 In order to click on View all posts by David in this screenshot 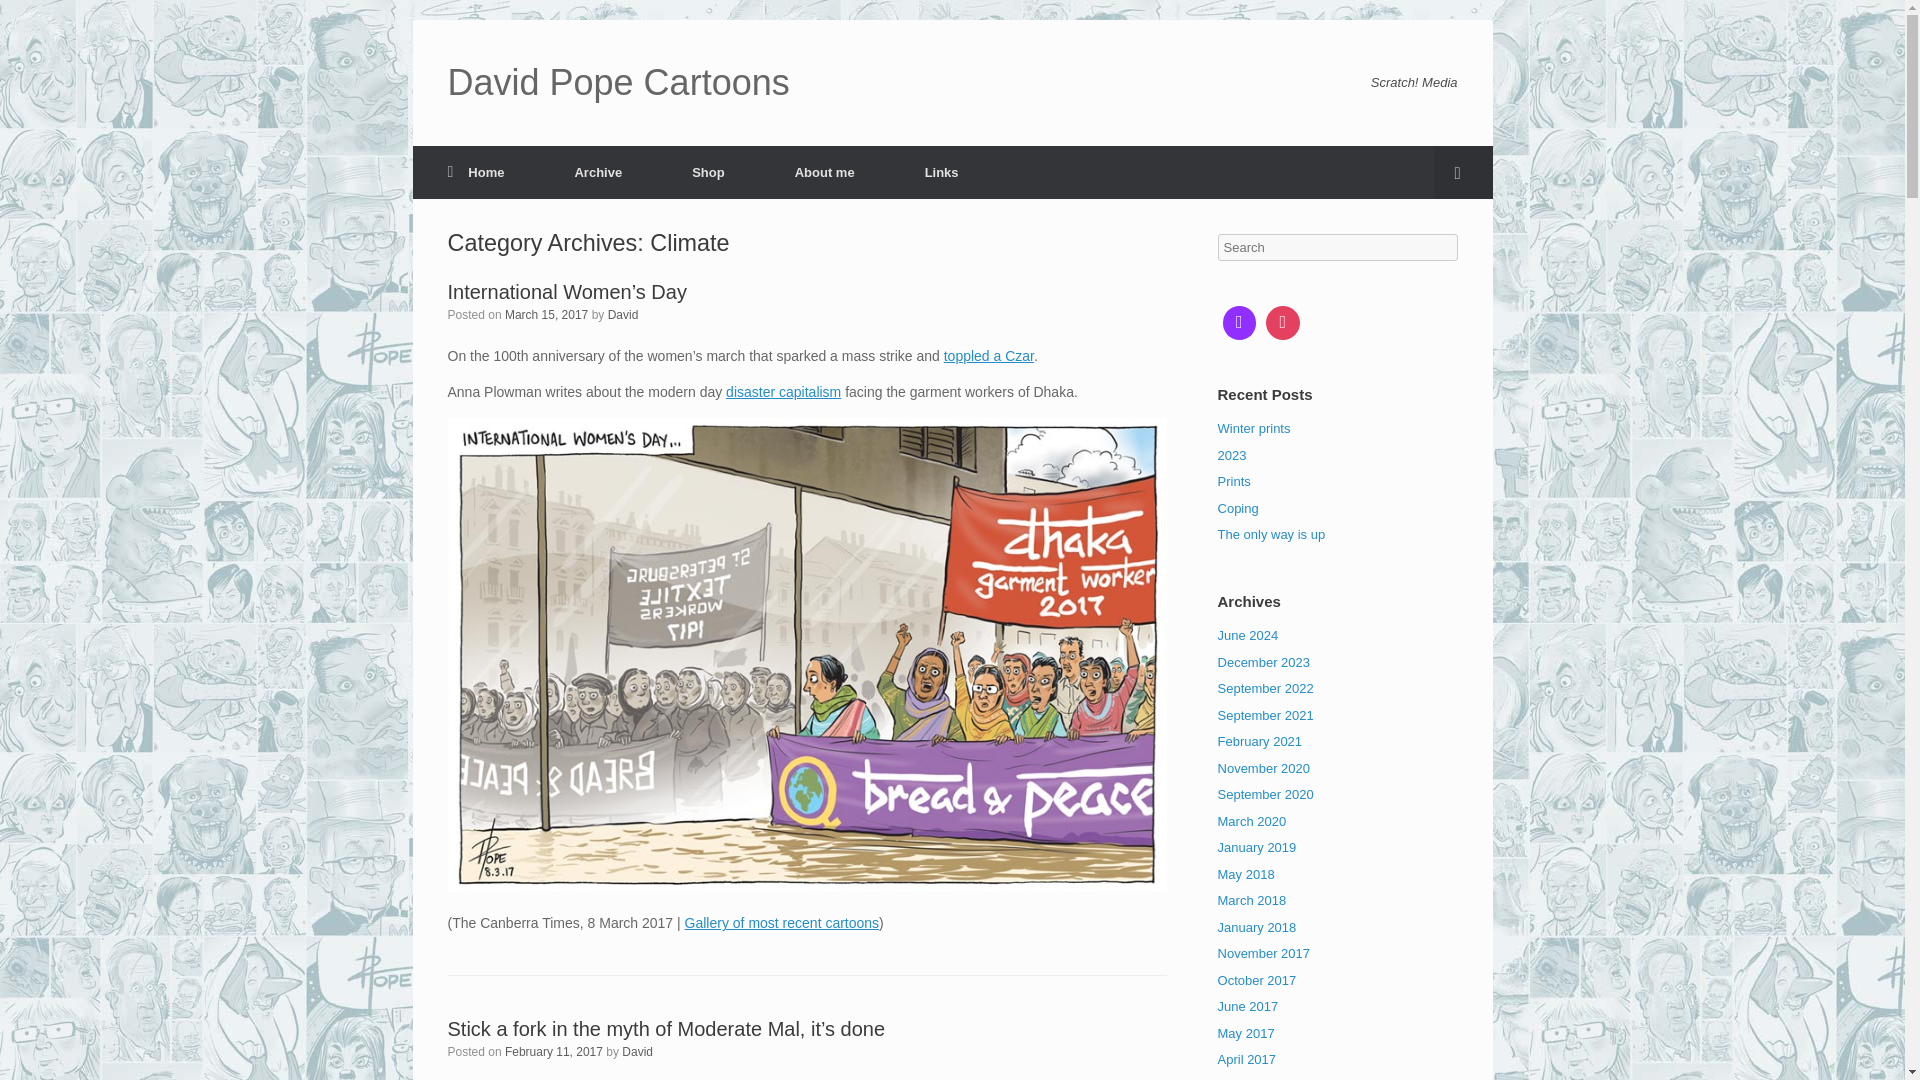, I will do `click(624, 314)`.